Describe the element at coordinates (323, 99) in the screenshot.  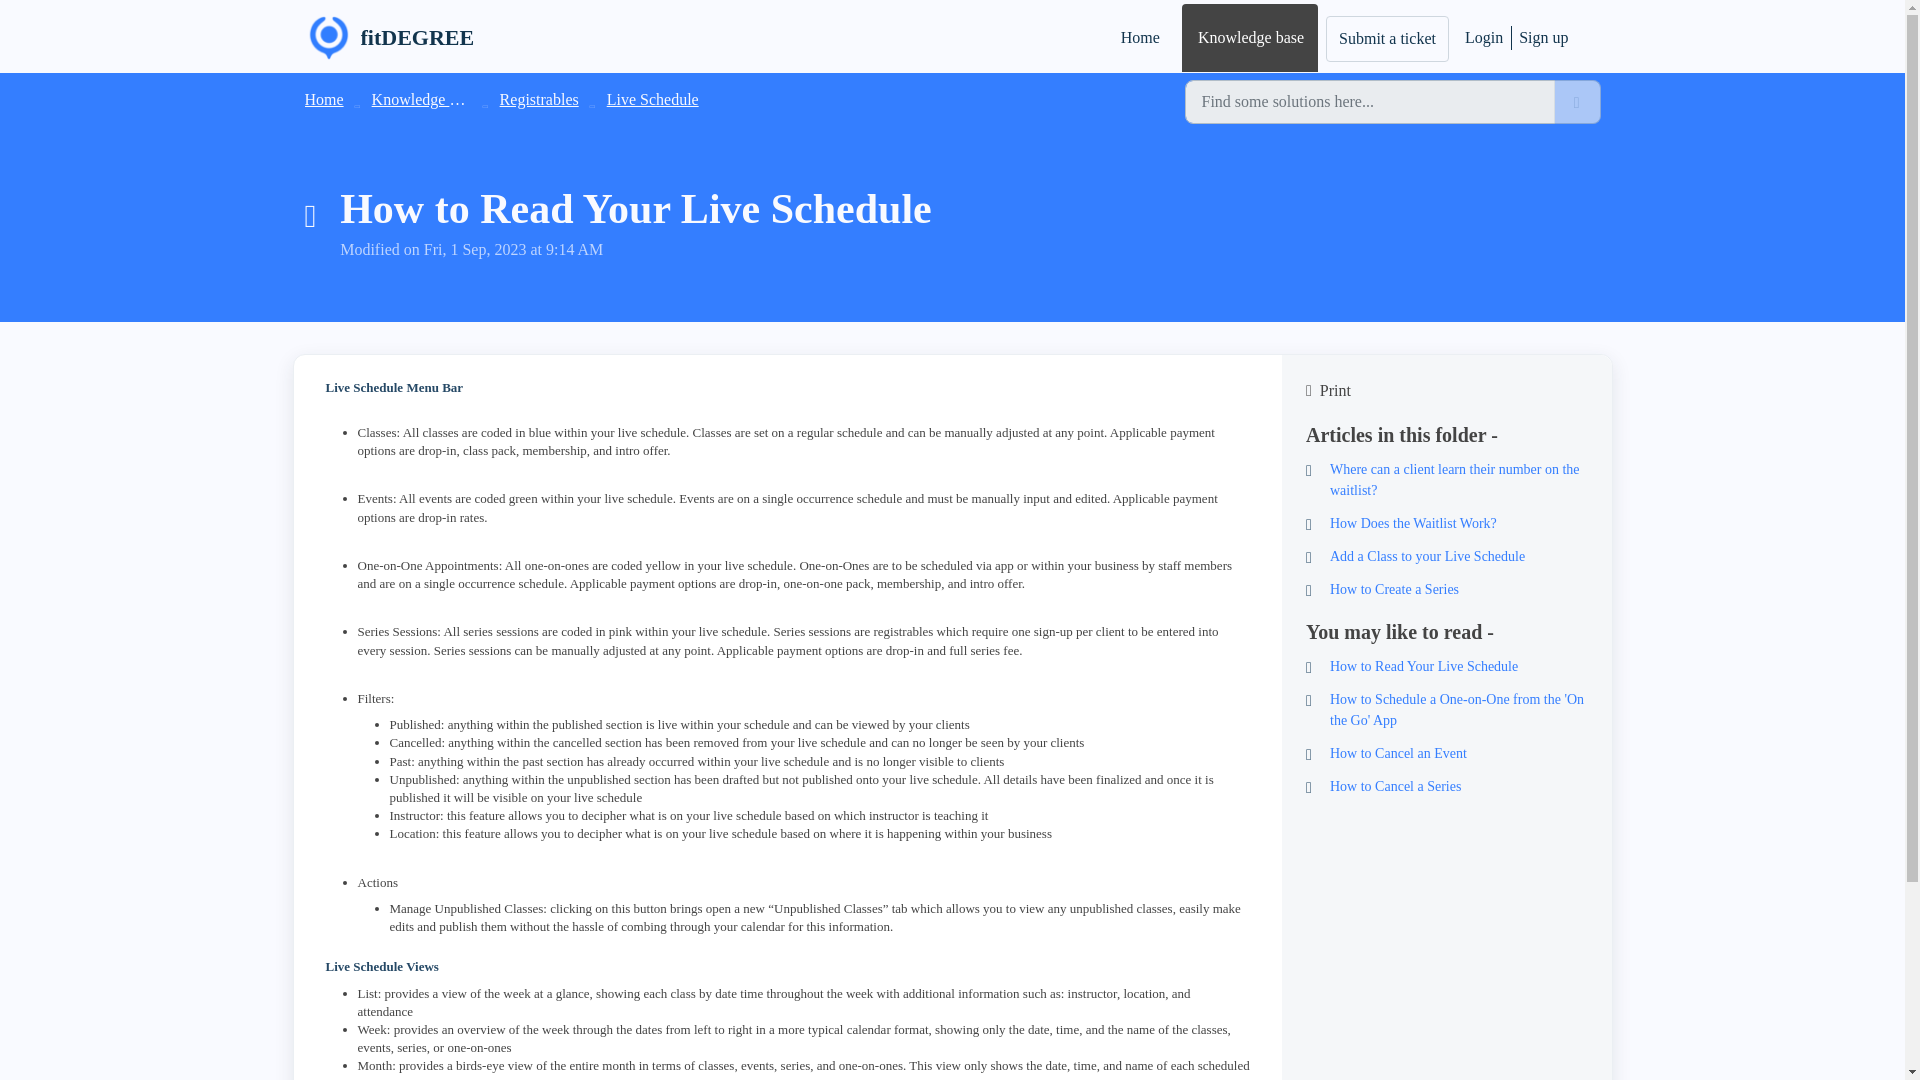
I see `Home` at that location.